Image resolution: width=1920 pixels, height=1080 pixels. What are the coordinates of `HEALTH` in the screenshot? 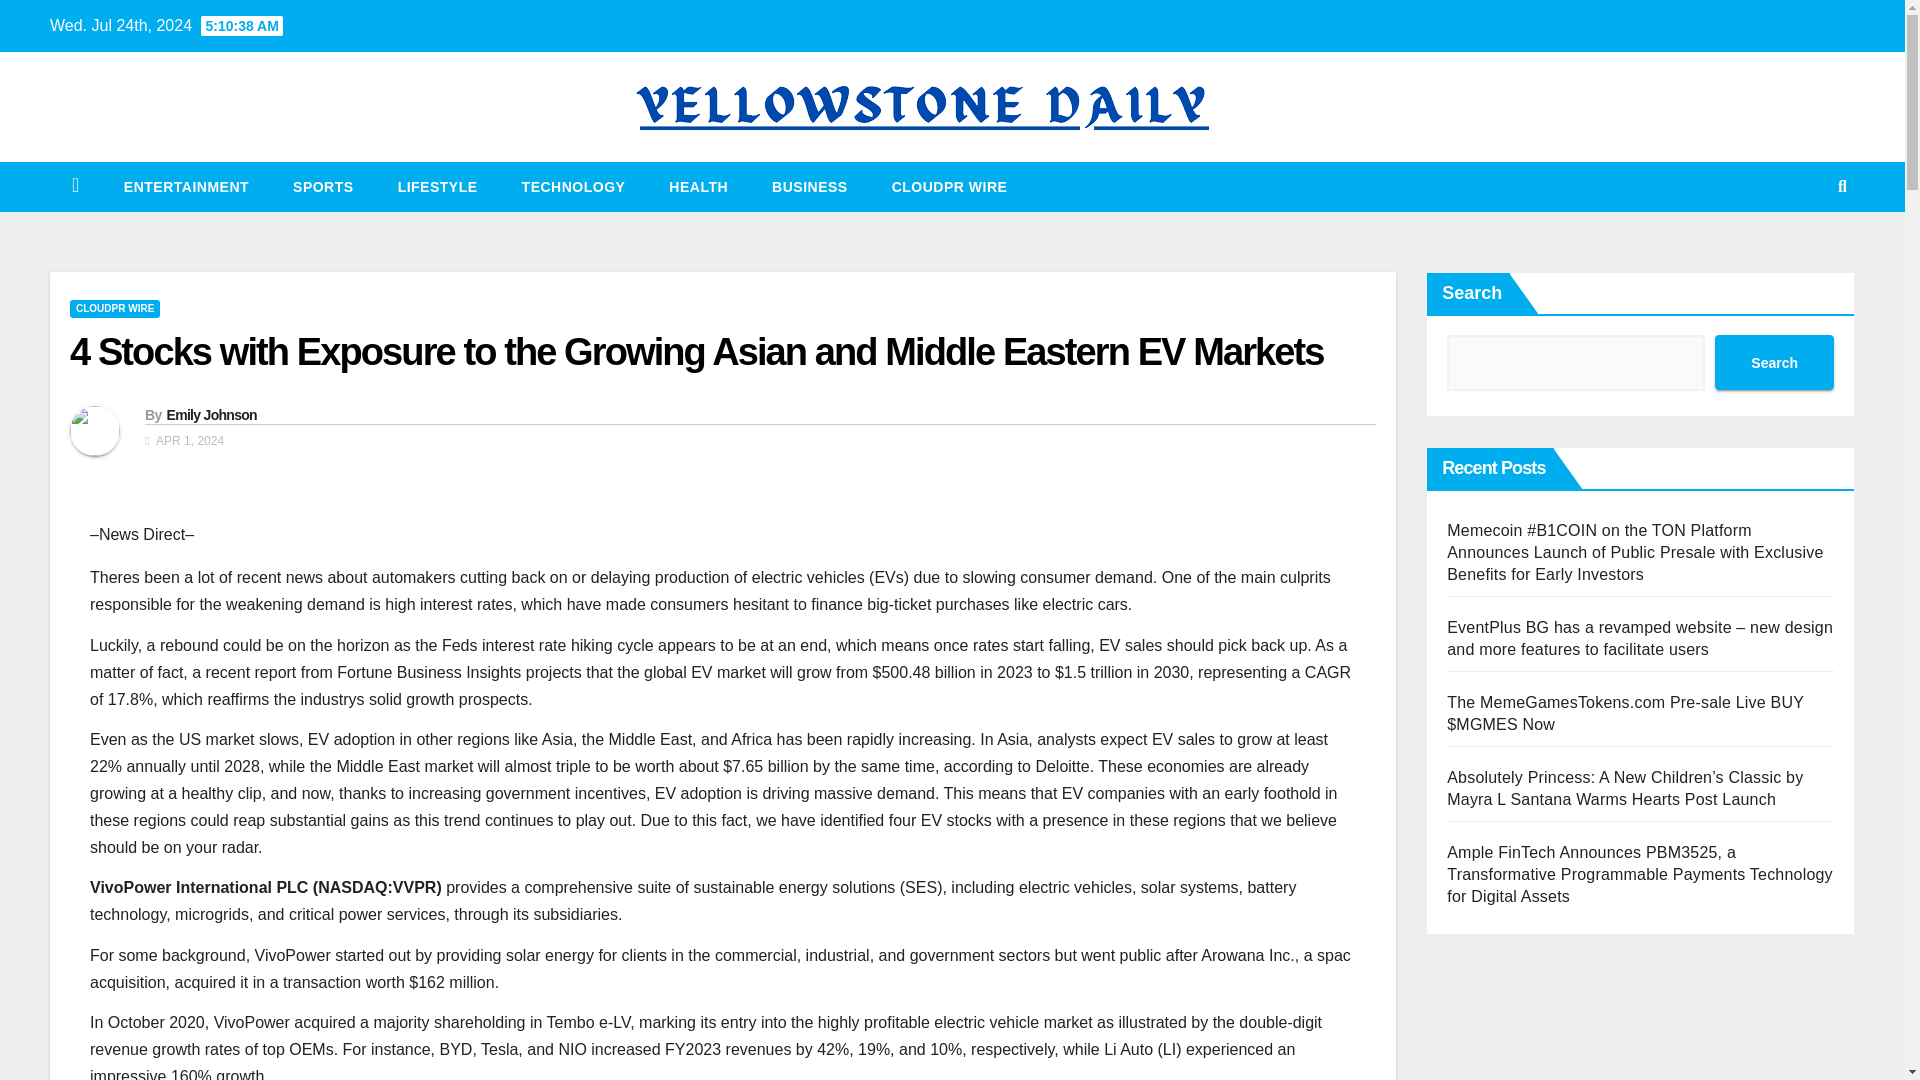 It's located at (698, 186).